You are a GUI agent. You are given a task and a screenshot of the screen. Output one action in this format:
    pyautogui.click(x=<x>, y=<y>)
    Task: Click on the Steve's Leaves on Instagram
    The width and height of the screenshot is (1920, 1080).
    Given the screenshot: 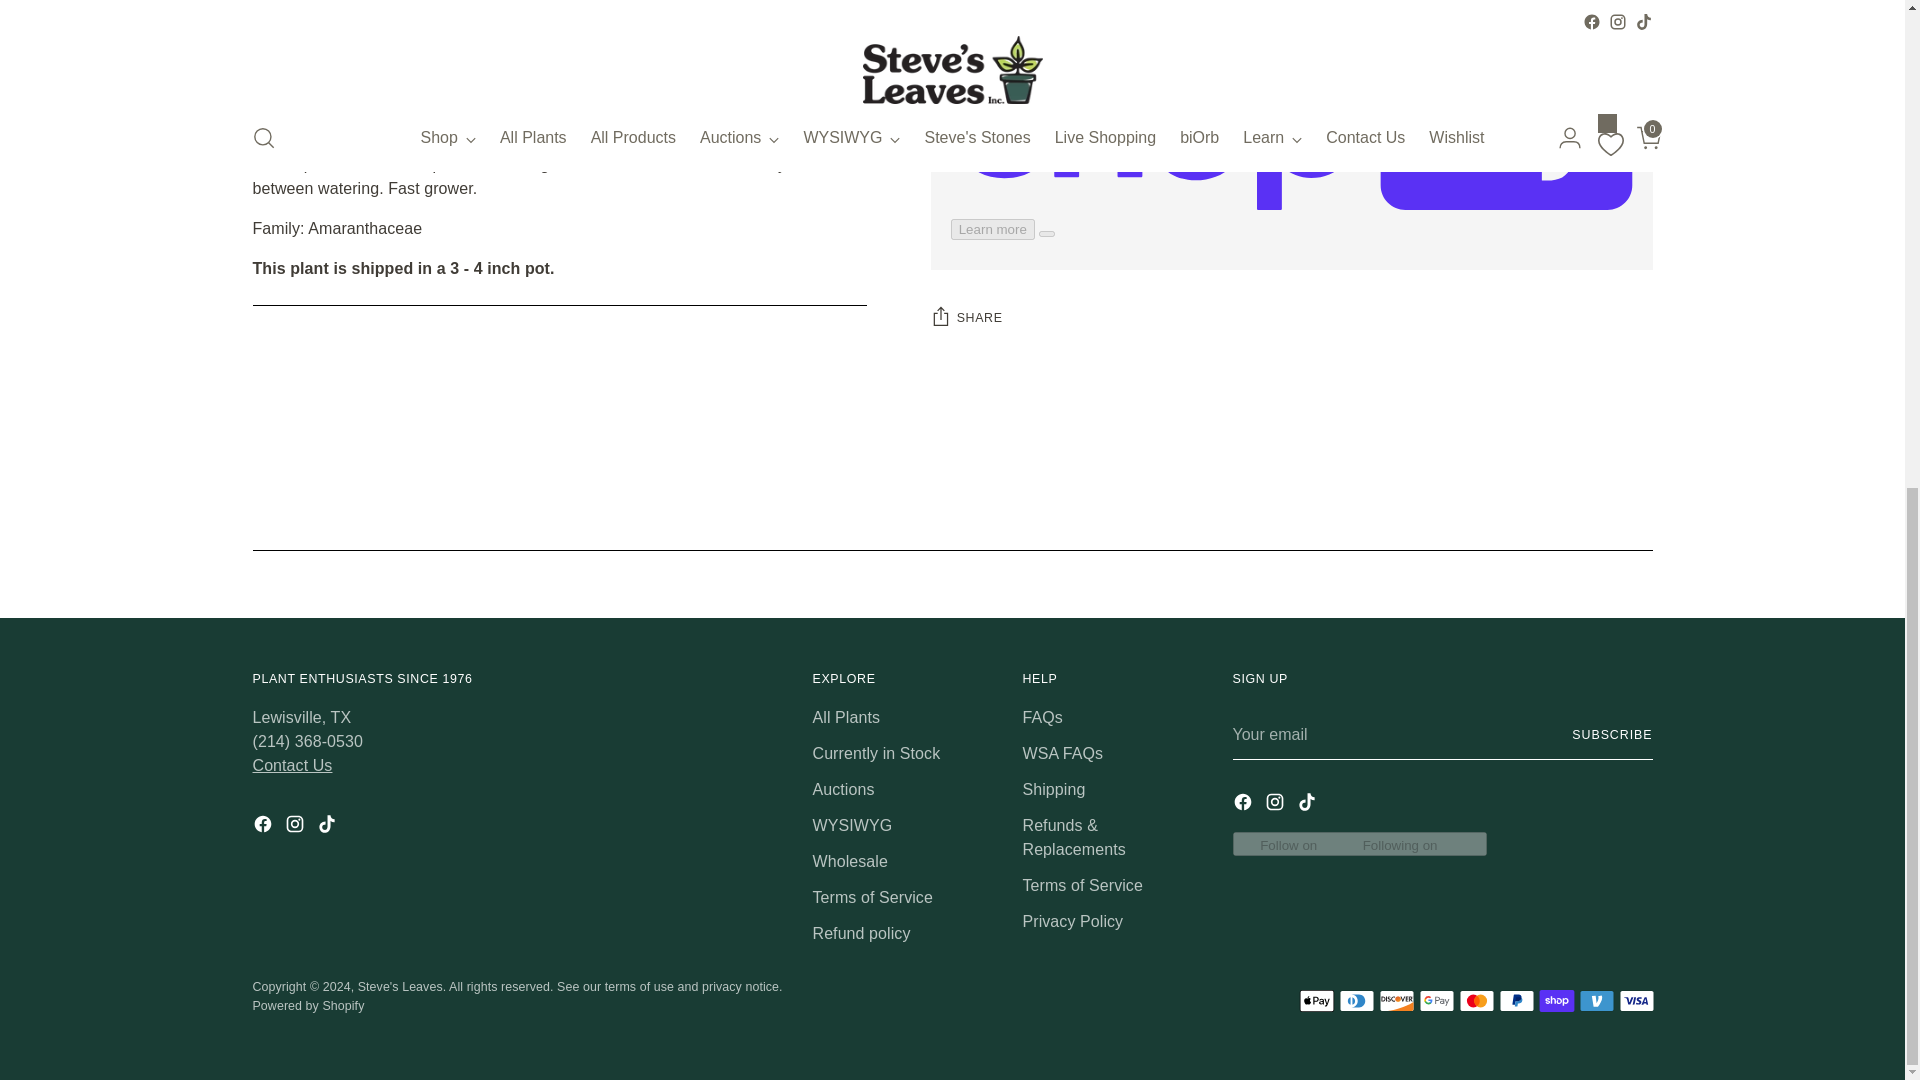 What is the action you would take?
    pyautogui.click(x=296, y=828)
    